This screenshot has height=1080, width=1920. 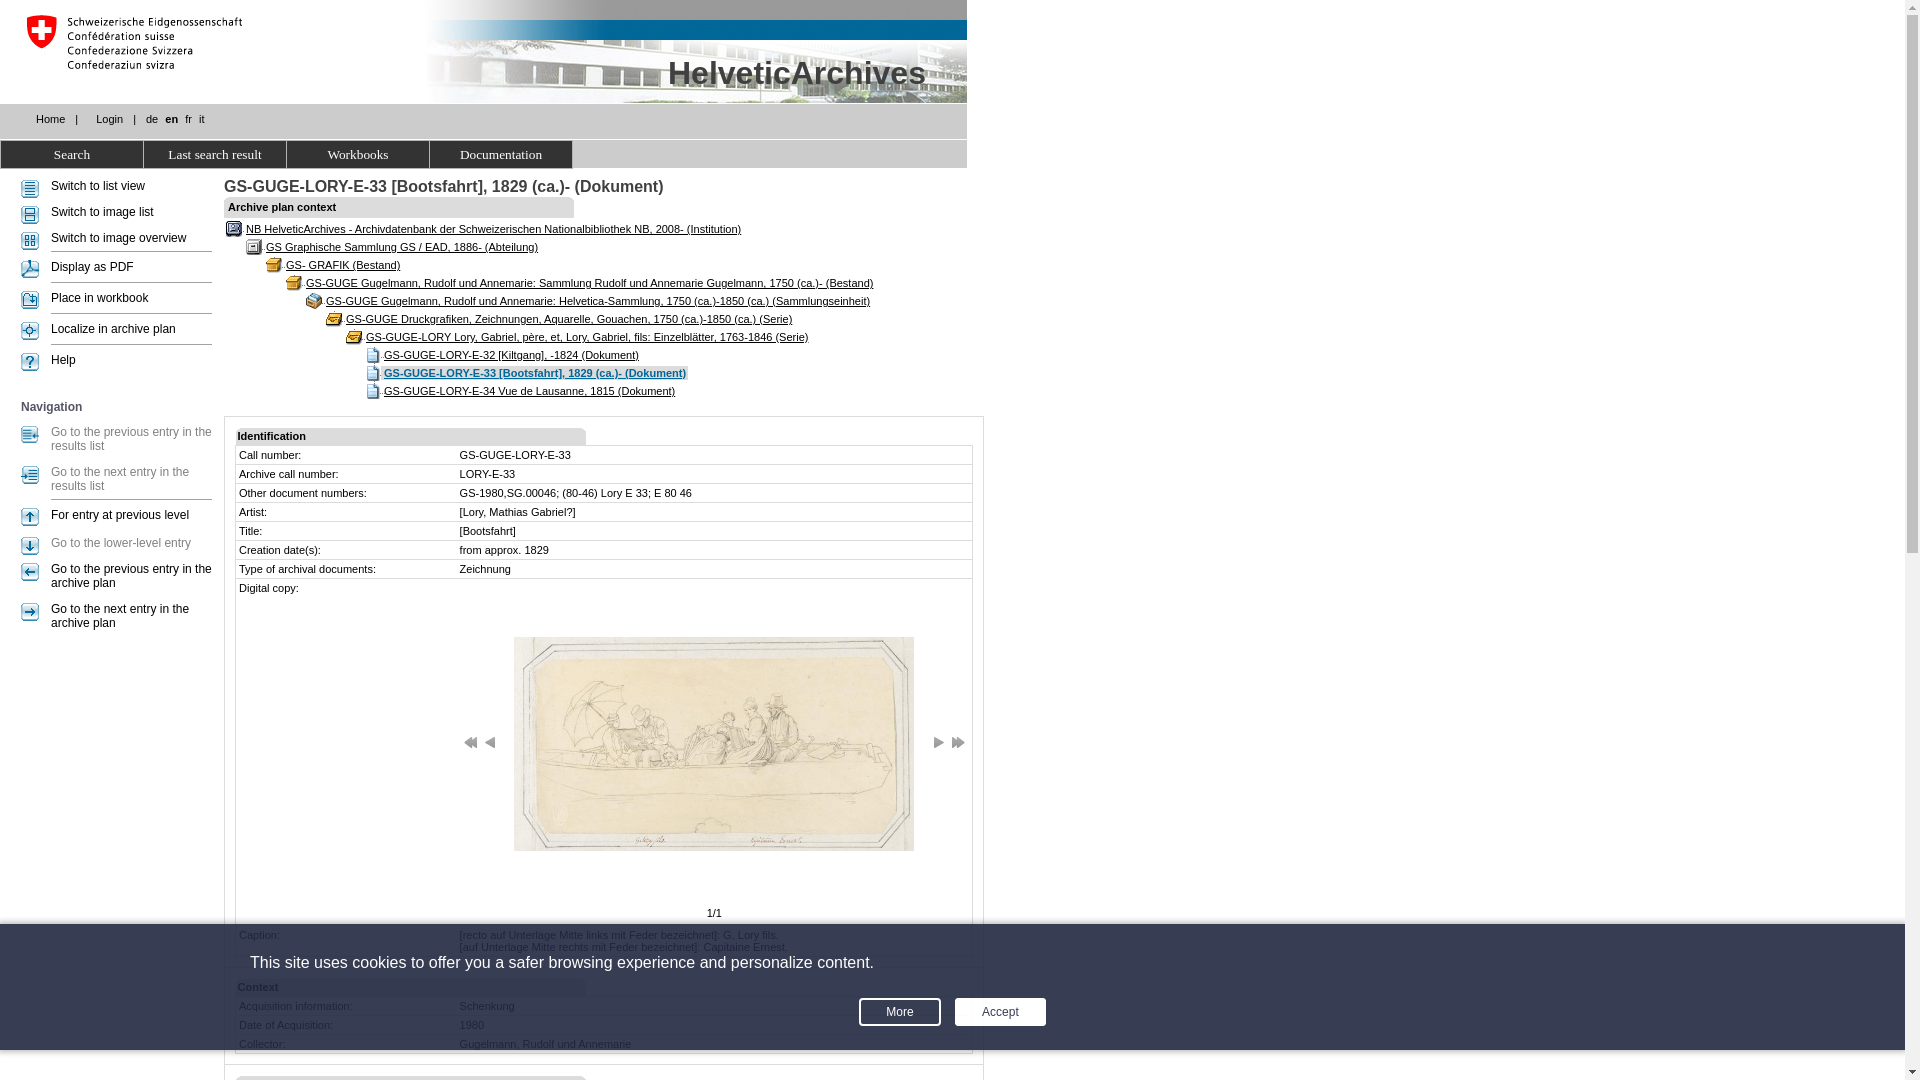 What do you see at coordinates (534, 373) in the screenshot?
I see `GS-GUGE-LORY-E-33 [Bootsfahrt], 1829 (ca.)- (Dokument)` at bounding box center [534, 373].